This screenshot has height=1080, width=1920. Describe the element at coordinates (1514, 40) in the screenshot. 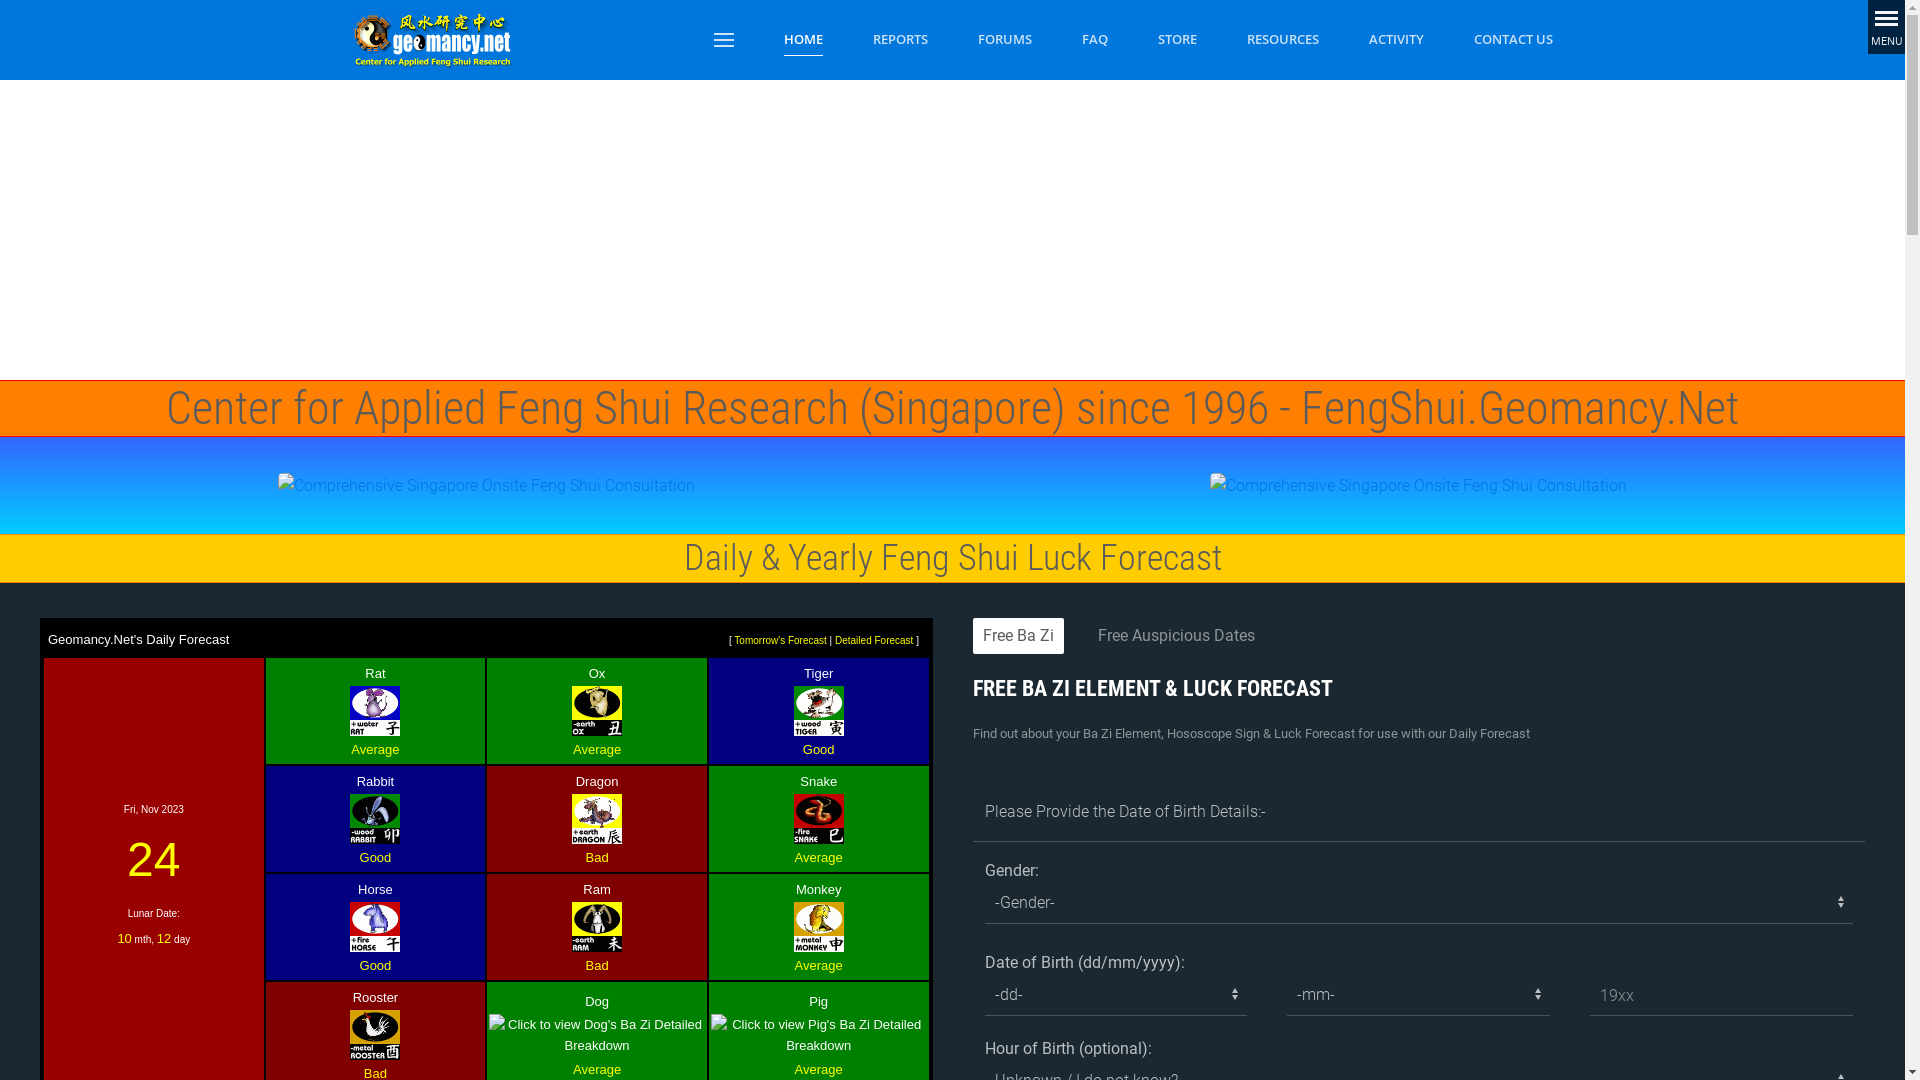

I see `CONTACT US` at that location.